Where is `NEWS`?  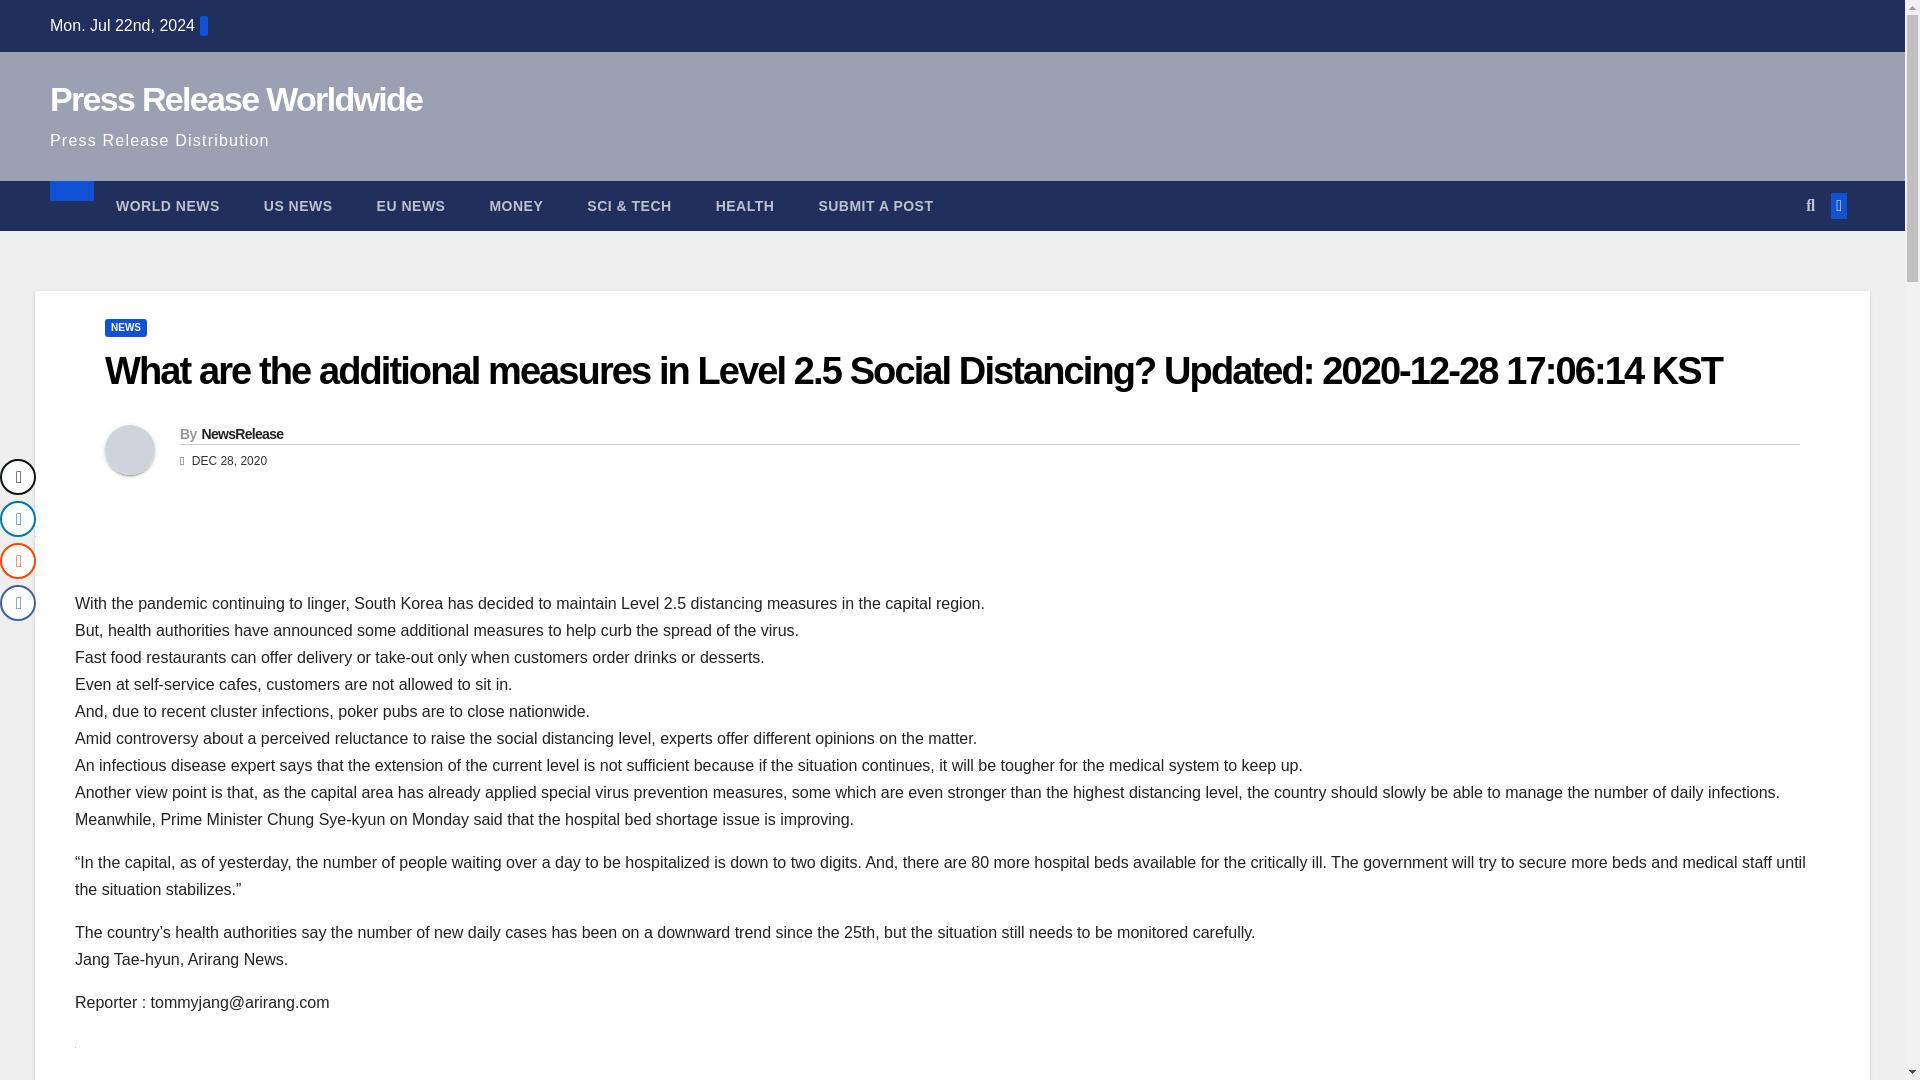 NEWS is located at coordinates (126, 327).